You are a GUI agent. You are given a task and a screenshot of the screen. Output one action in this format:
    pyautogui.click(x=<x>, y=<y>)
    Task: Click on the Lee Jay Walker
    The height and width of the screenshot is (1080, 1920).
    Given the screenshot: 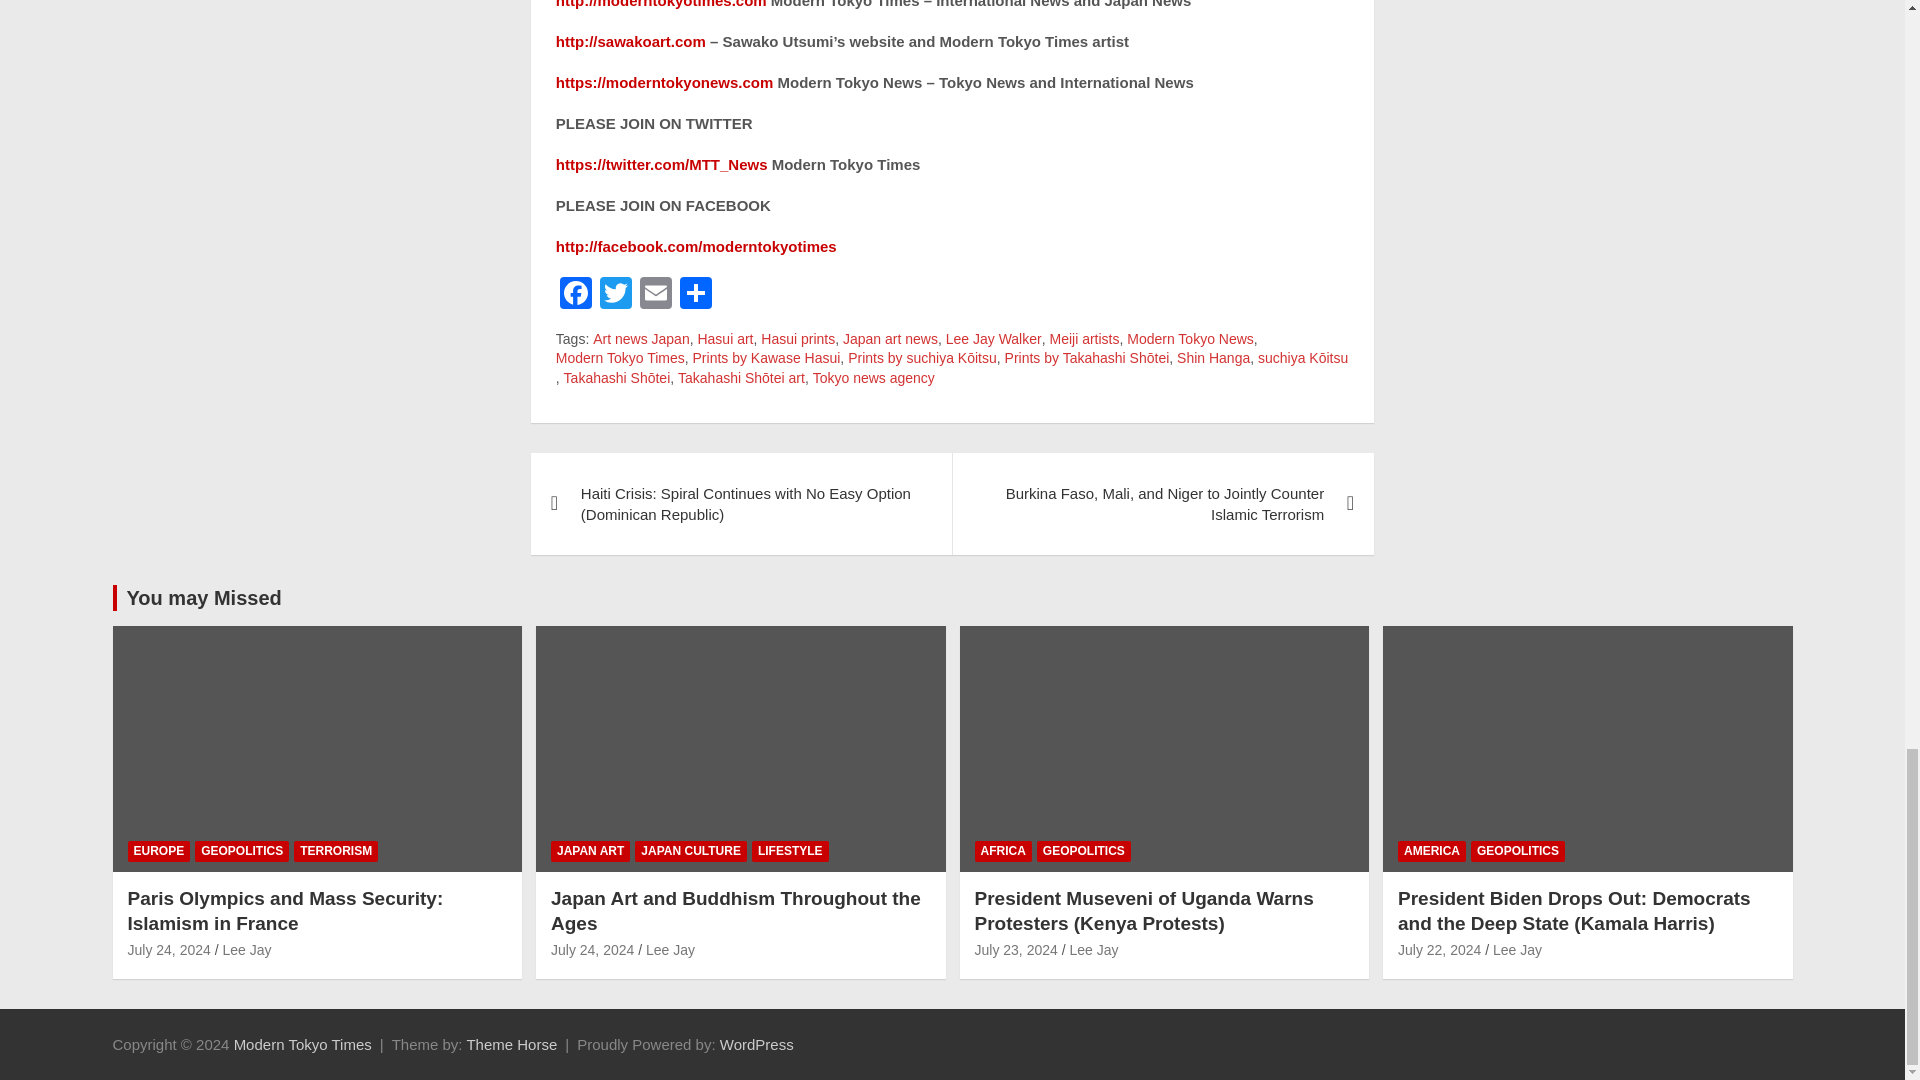 What is the action you would take?
    pyautogui.click(x=994, y=340)
    